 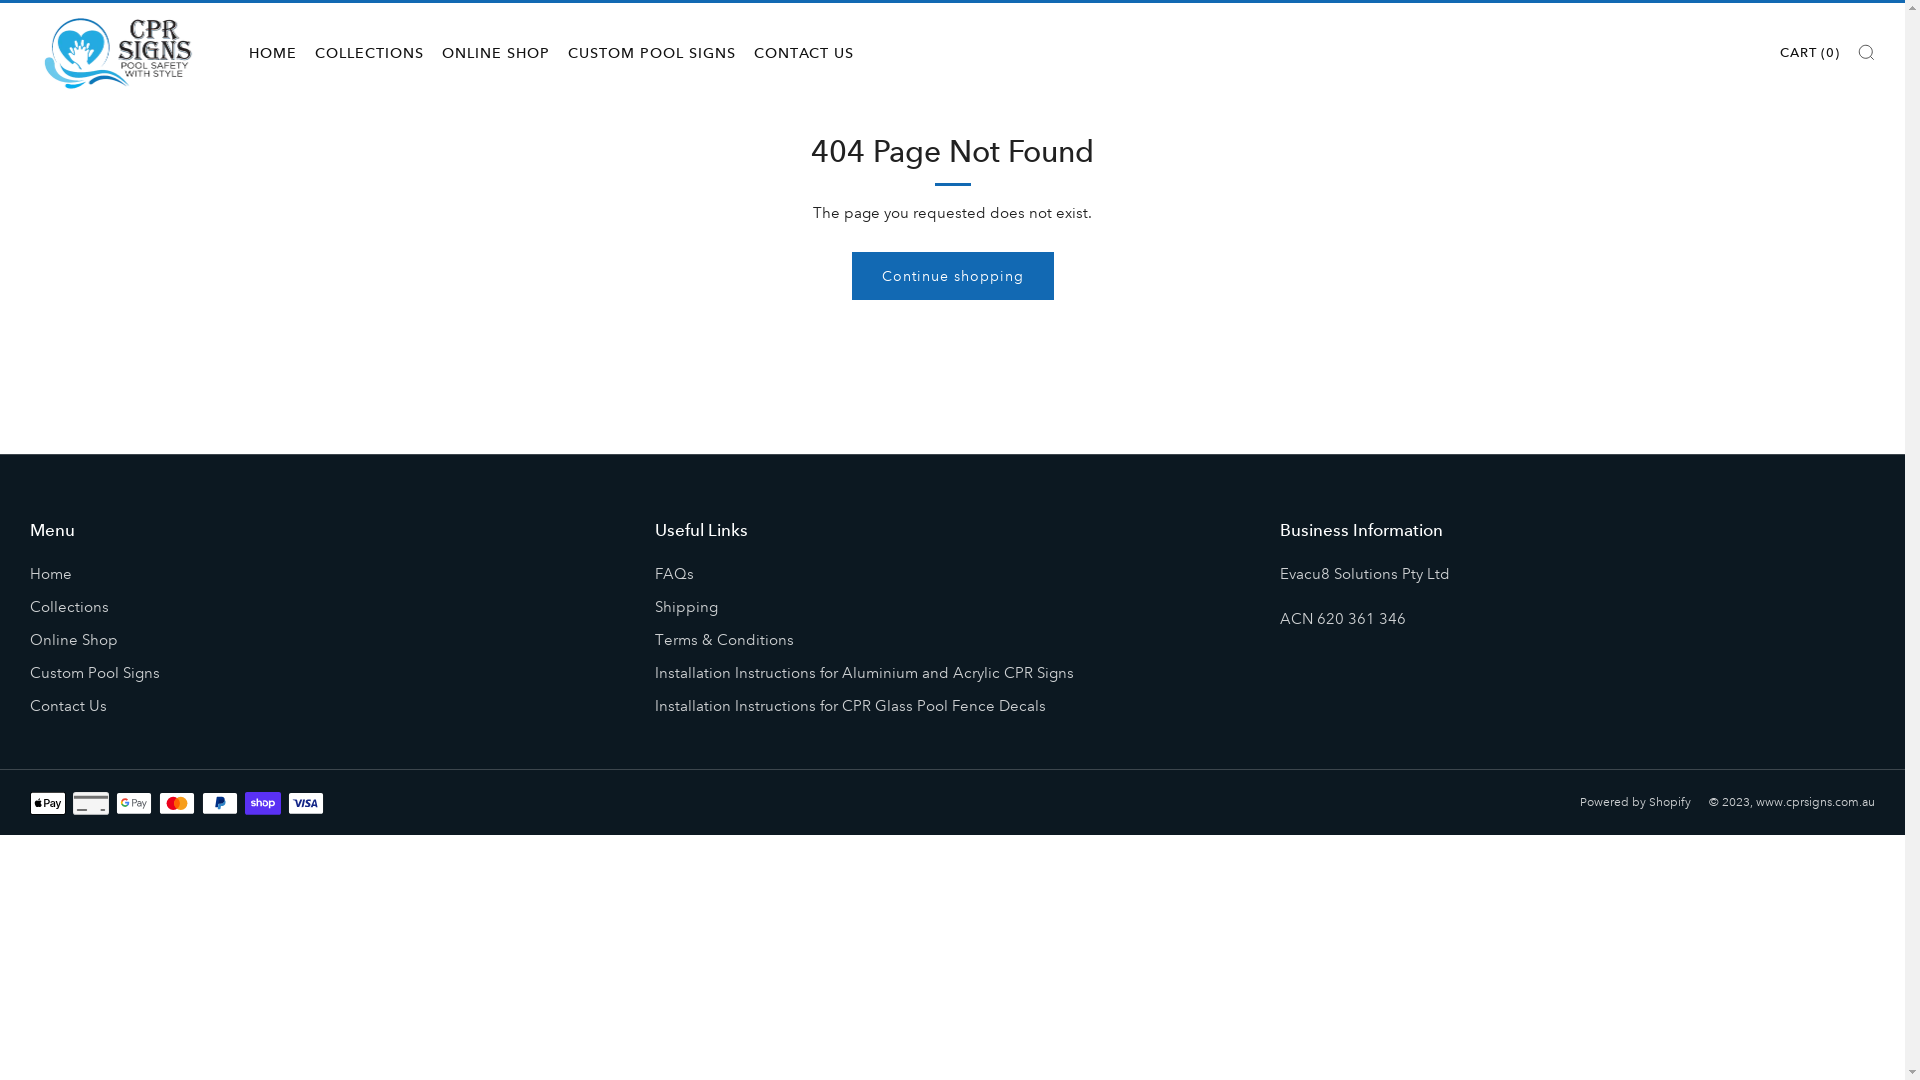 I want to click on Custom Pool Signs, so click(x=95, y=673).